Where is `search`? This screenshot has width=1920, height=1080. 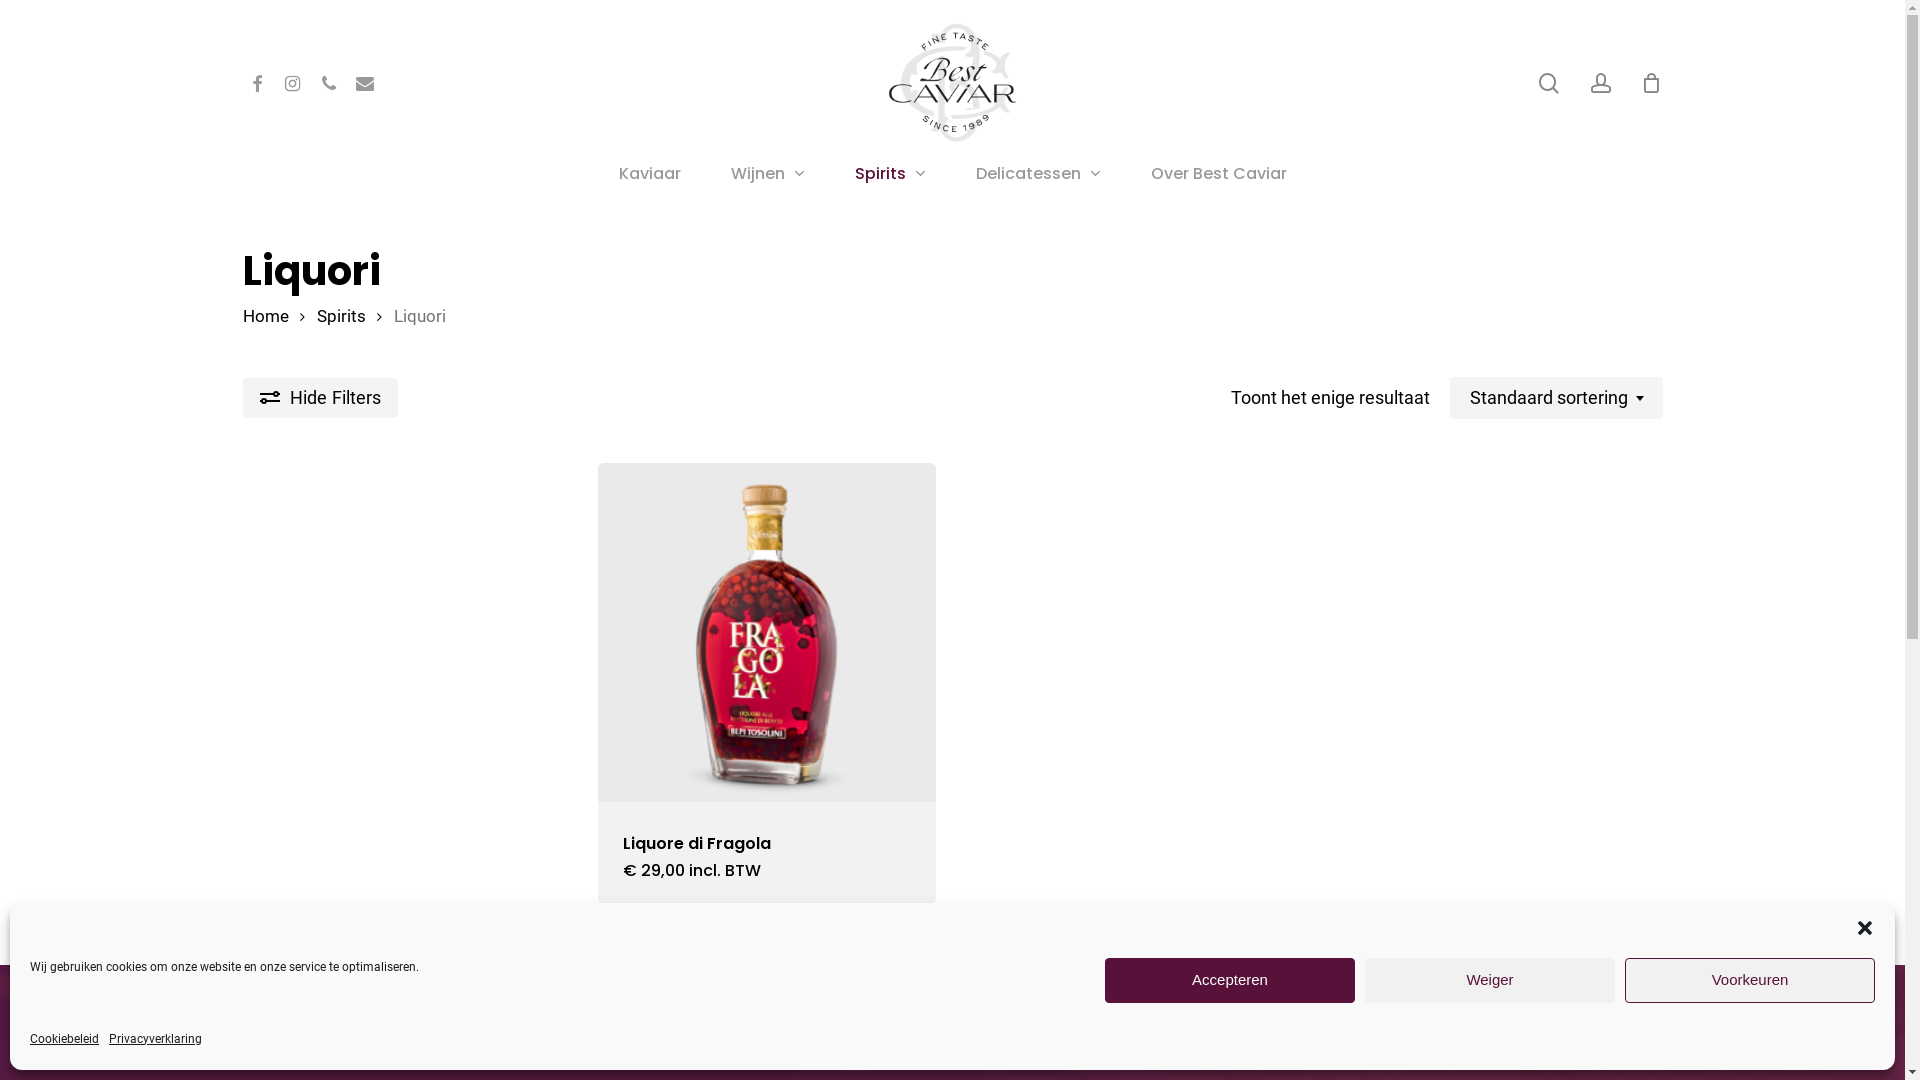 search is located at coordinates (1548, 82).